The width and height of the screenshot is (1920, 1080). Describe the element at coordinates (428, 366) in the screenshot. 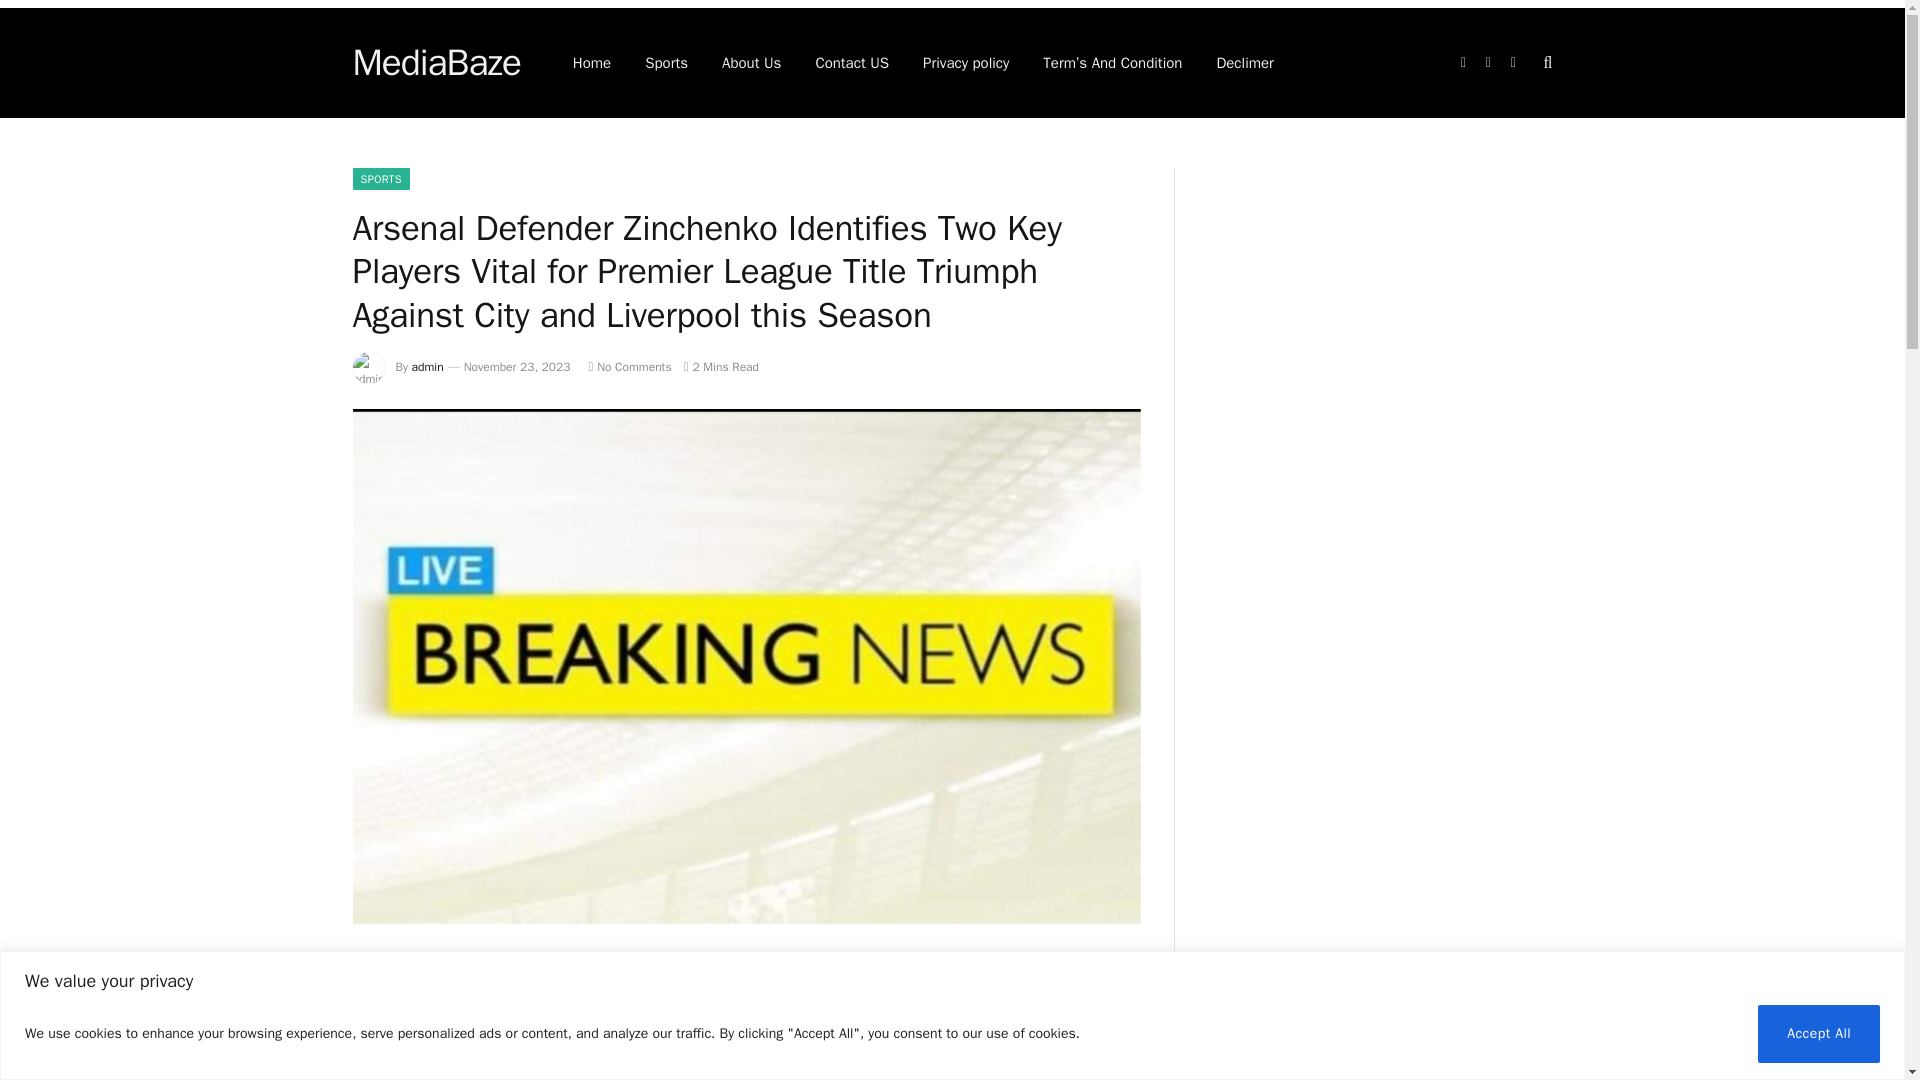

I see `Posts by admin` at that location.